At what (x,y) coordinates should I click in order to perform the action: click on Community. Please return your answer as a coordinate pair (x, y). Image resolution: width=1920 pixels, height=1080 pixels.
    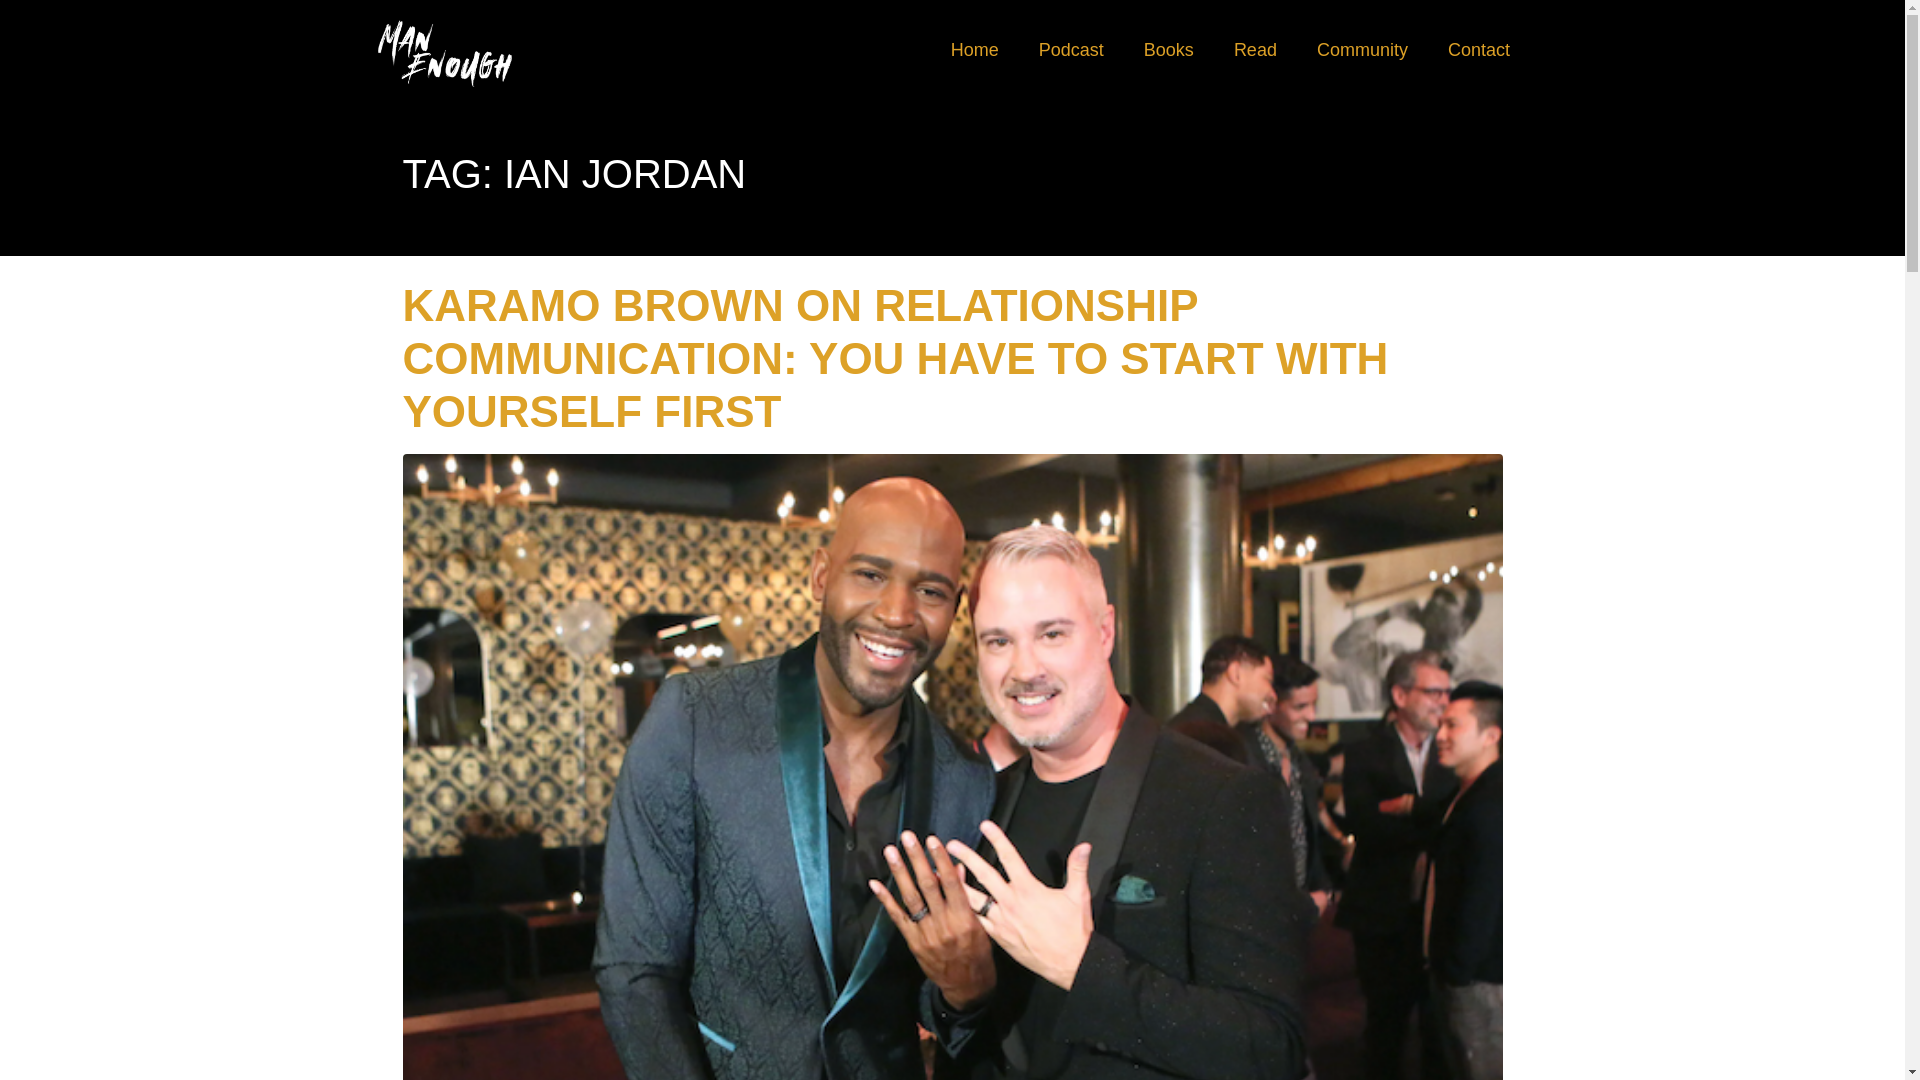
    Looking at the image, I should click on (1362, 50).